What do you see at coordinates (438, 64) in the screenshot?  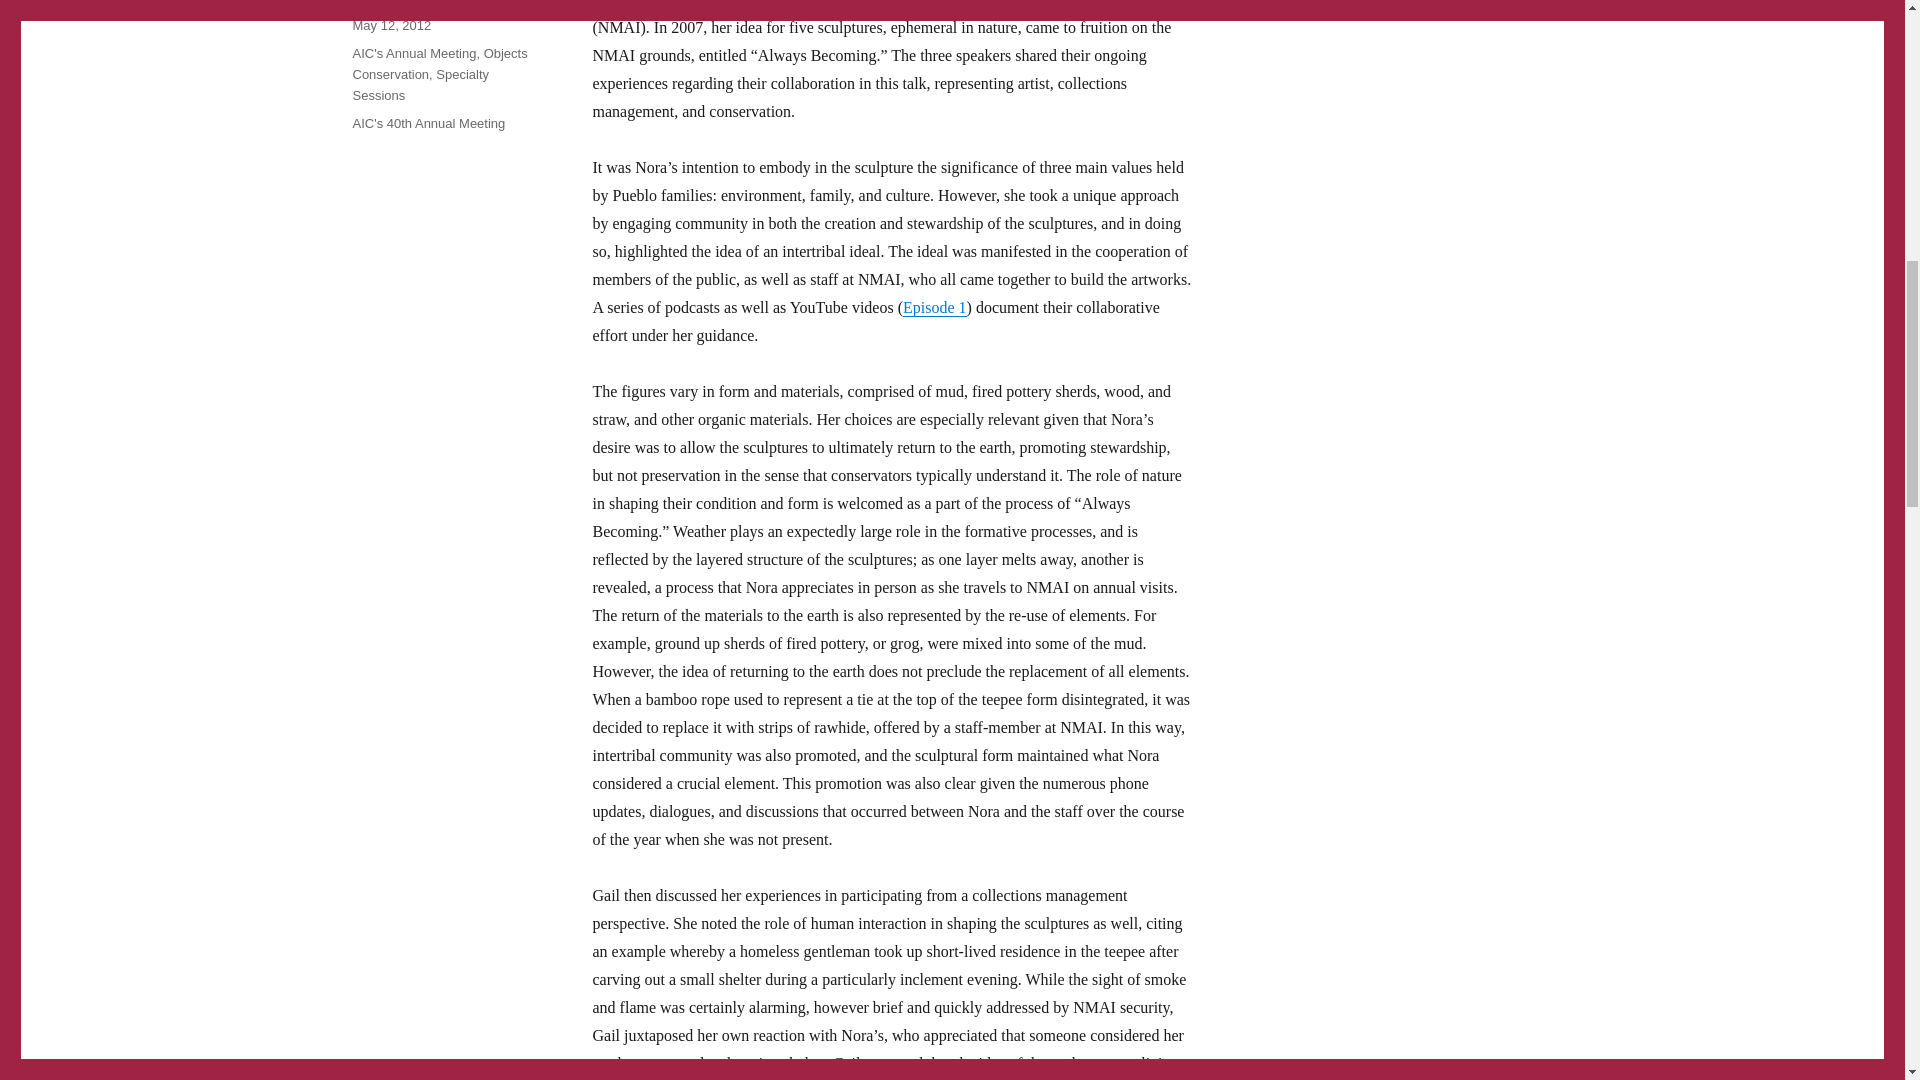 I see `Objects Conservation` at bounding box center [438, 64].